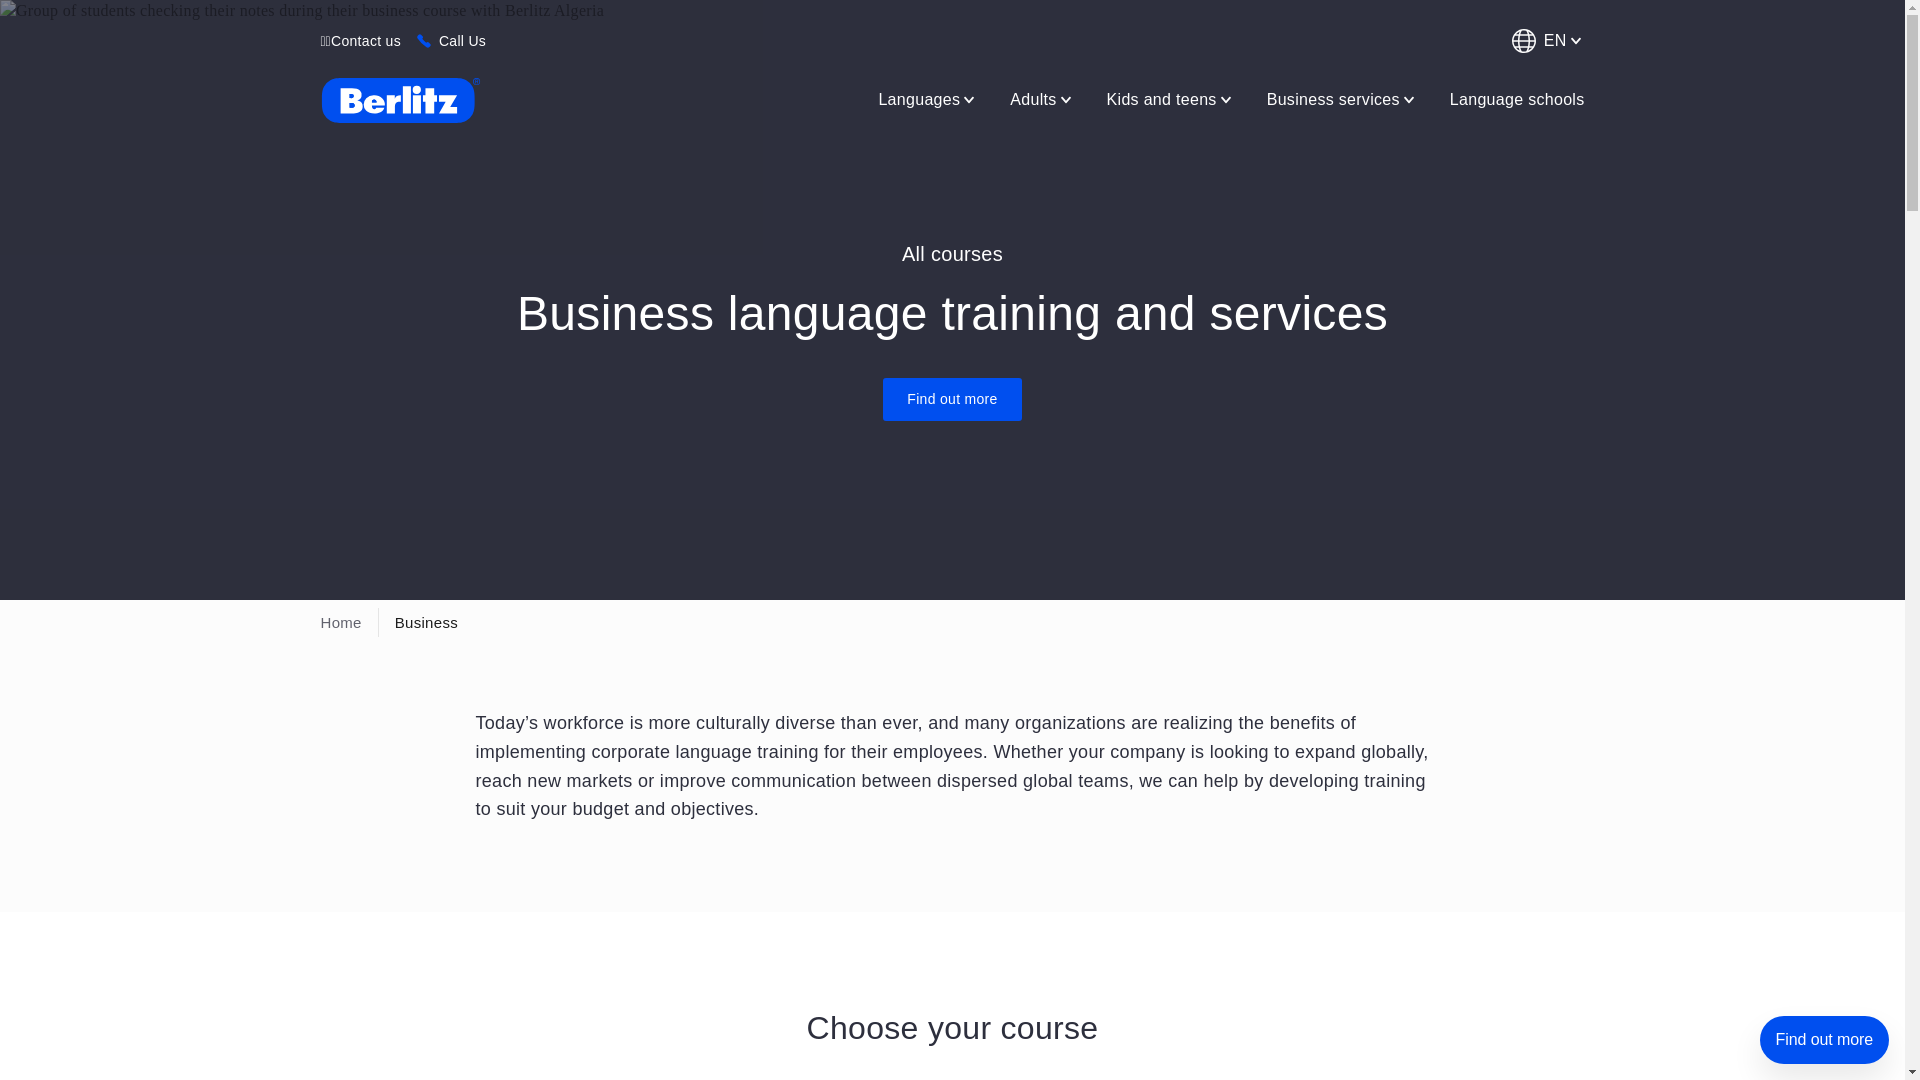 The width and height of the screenshot is (1920, 1080). I want to click on Languages, so click(928, 99).